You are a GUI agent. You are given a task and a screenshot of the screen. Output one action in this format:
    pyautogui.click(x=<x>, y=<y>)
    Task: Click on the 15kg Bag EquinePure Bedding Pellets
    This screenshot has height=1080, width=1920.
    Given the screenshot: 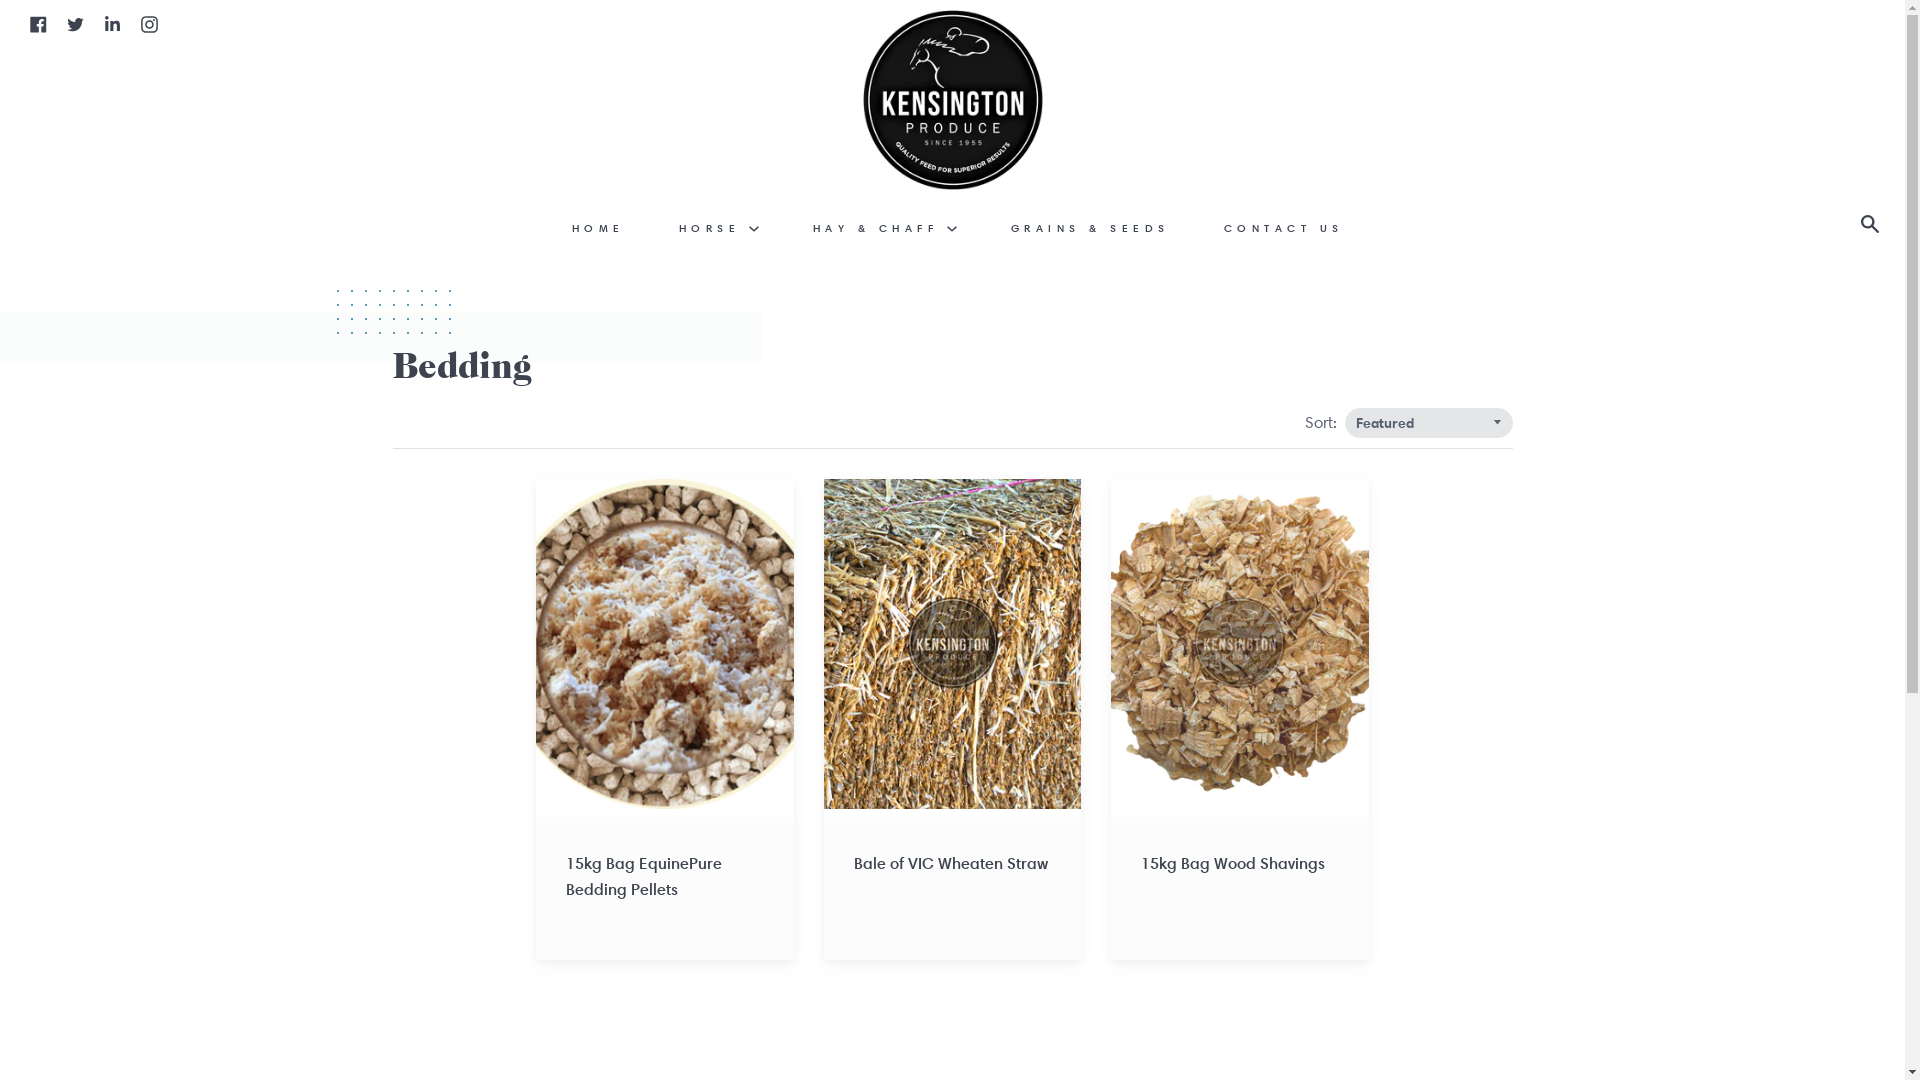 What is the action you would take?
    pyautogui.click(x=665, y=720)
    